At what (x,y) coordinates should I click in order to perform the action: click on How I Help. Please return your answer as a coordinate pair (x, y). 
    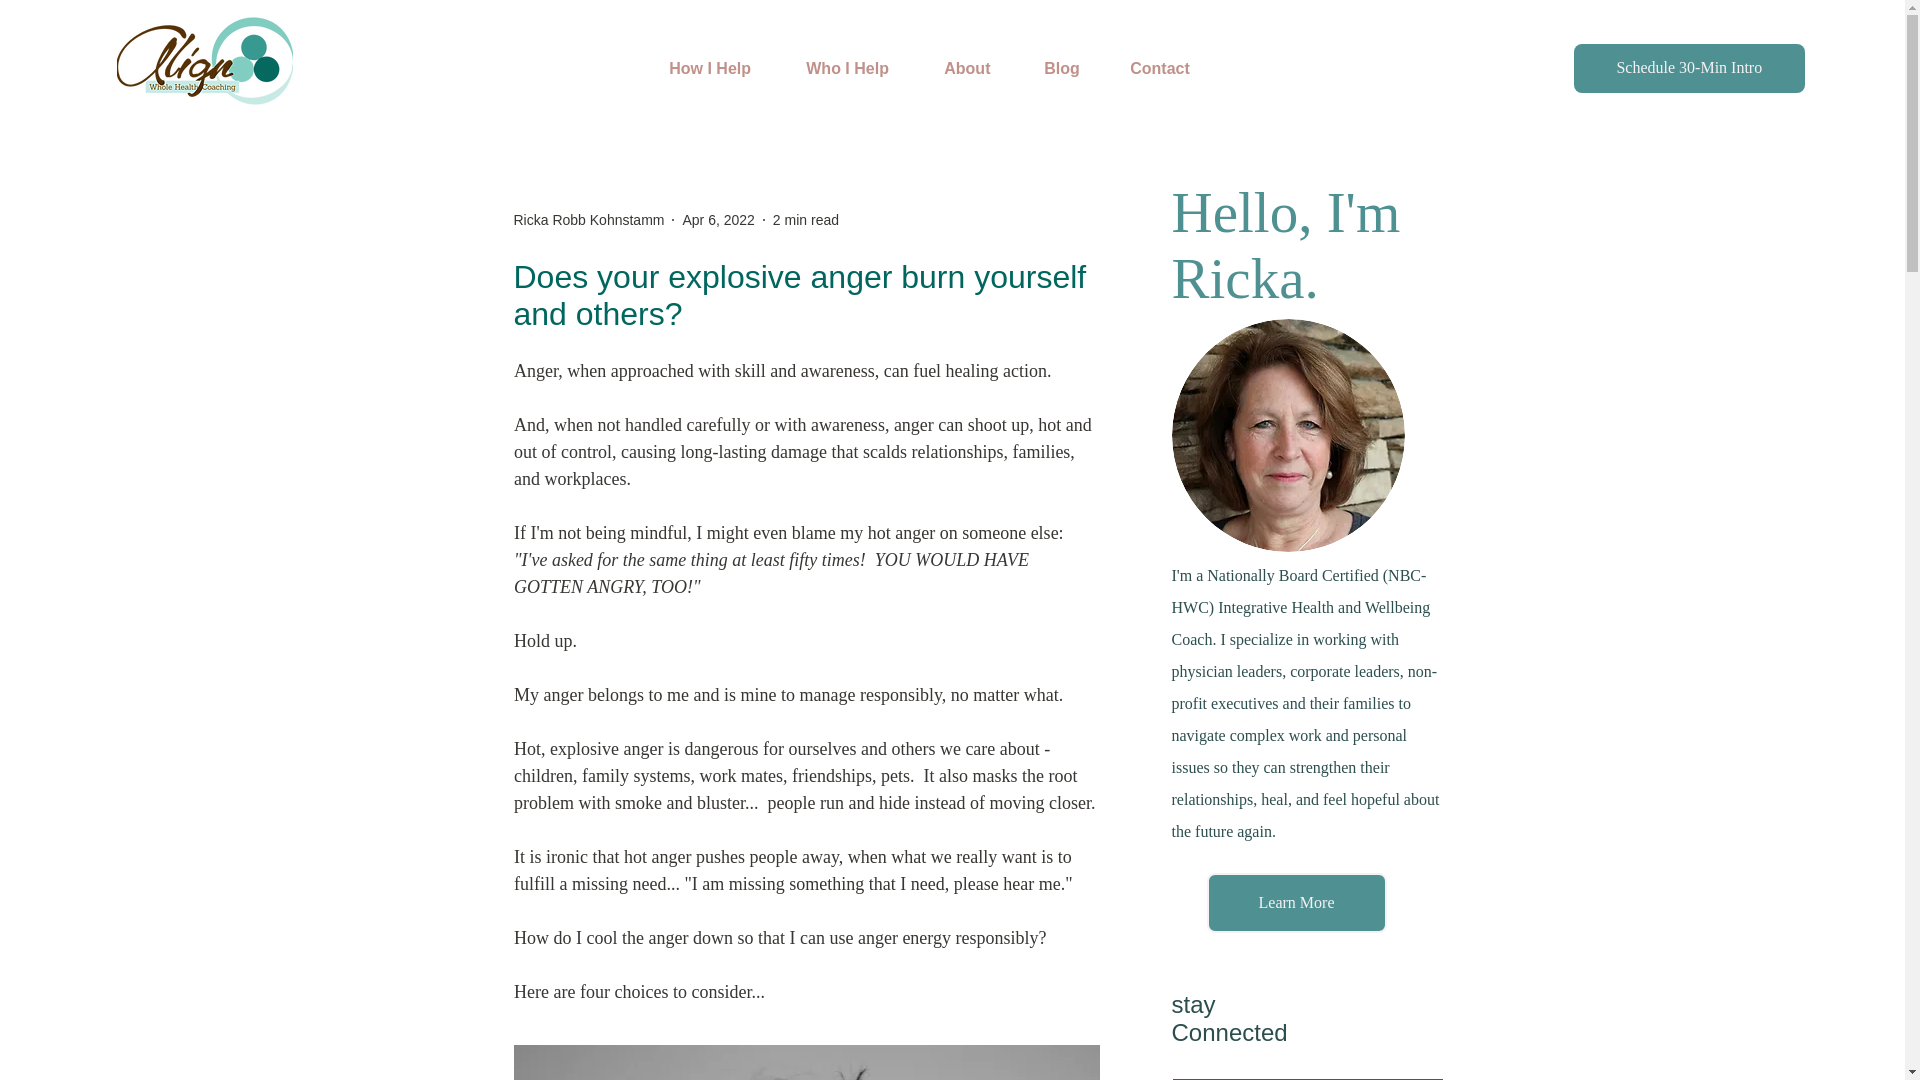
    Looking at the image, I should click on (722, 69).